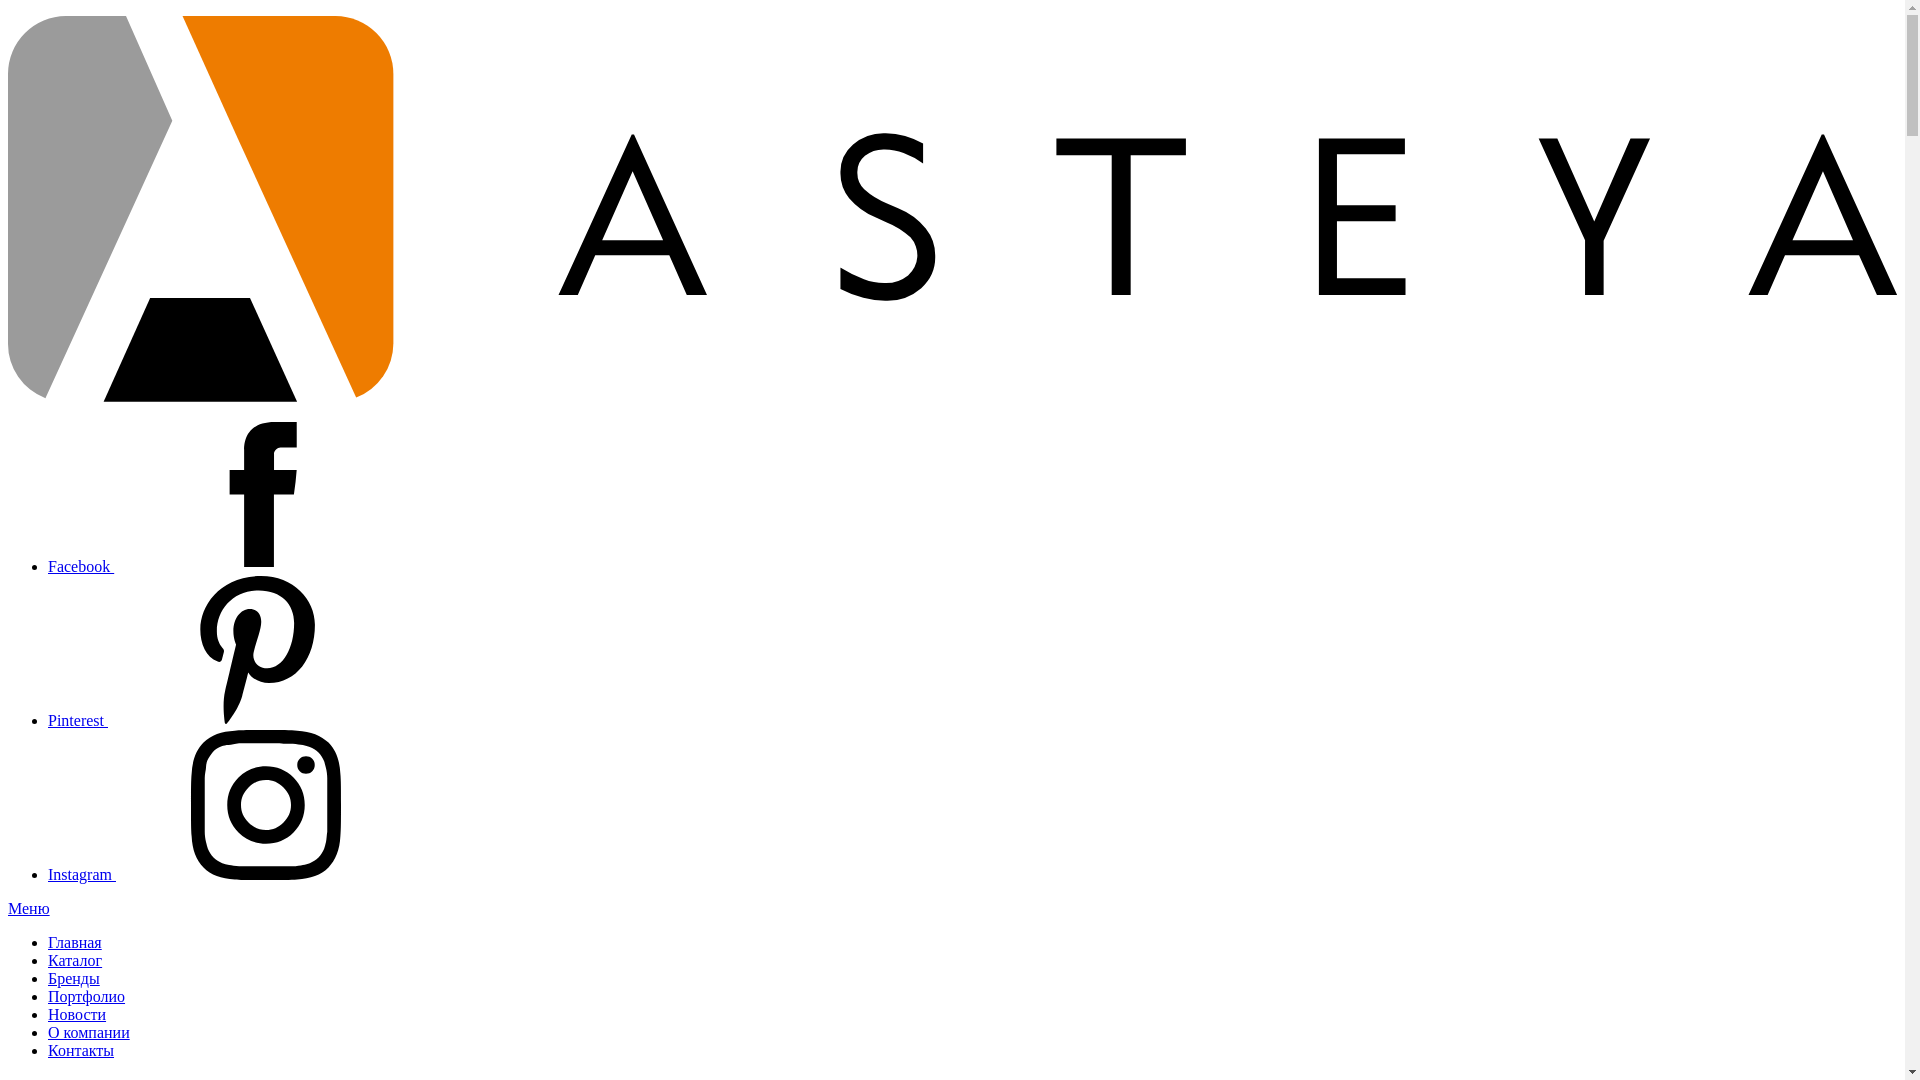 The width and height of the screenshot is (1920, 1080). Describe the element at coordinates (231, 566) in the screenshot. I see `Facebook` at that location.